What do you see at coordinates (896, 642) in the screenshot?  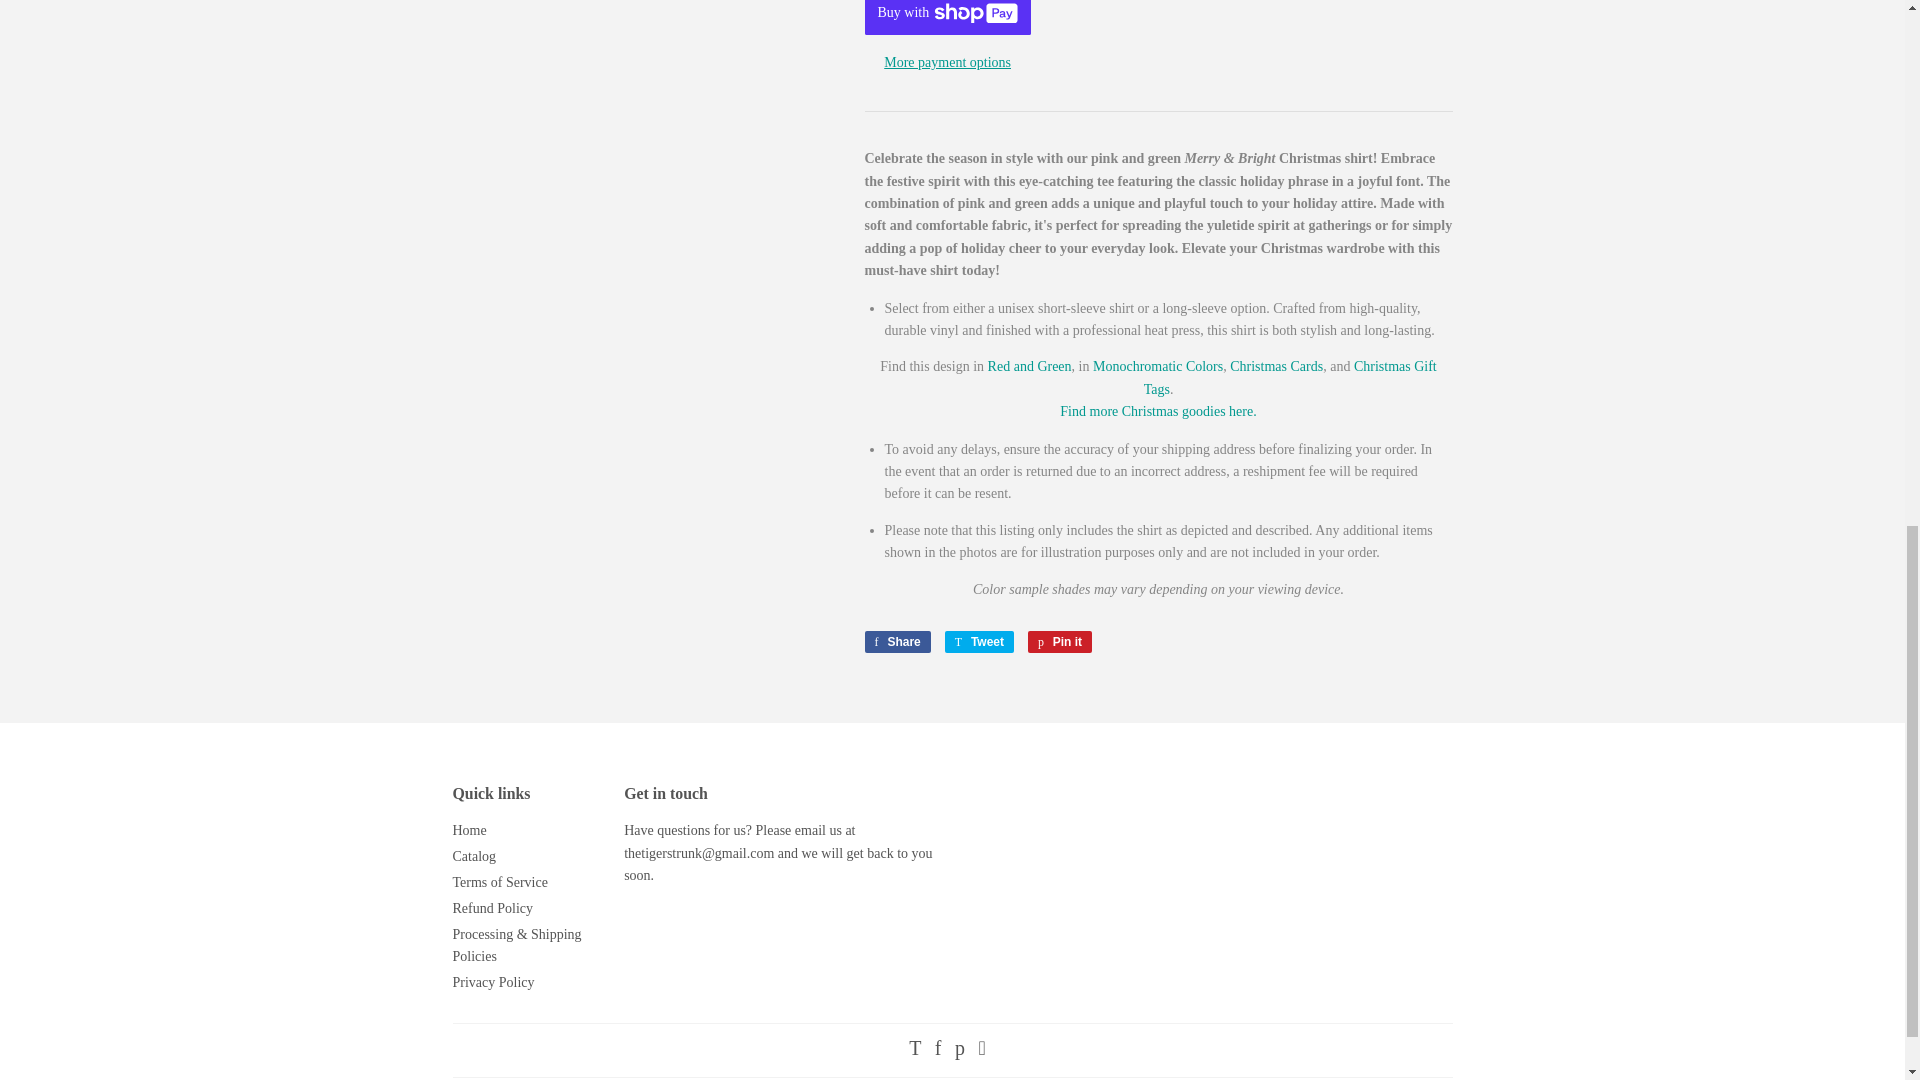 I see `Share on Facebook` at bounding box center [896, 642].